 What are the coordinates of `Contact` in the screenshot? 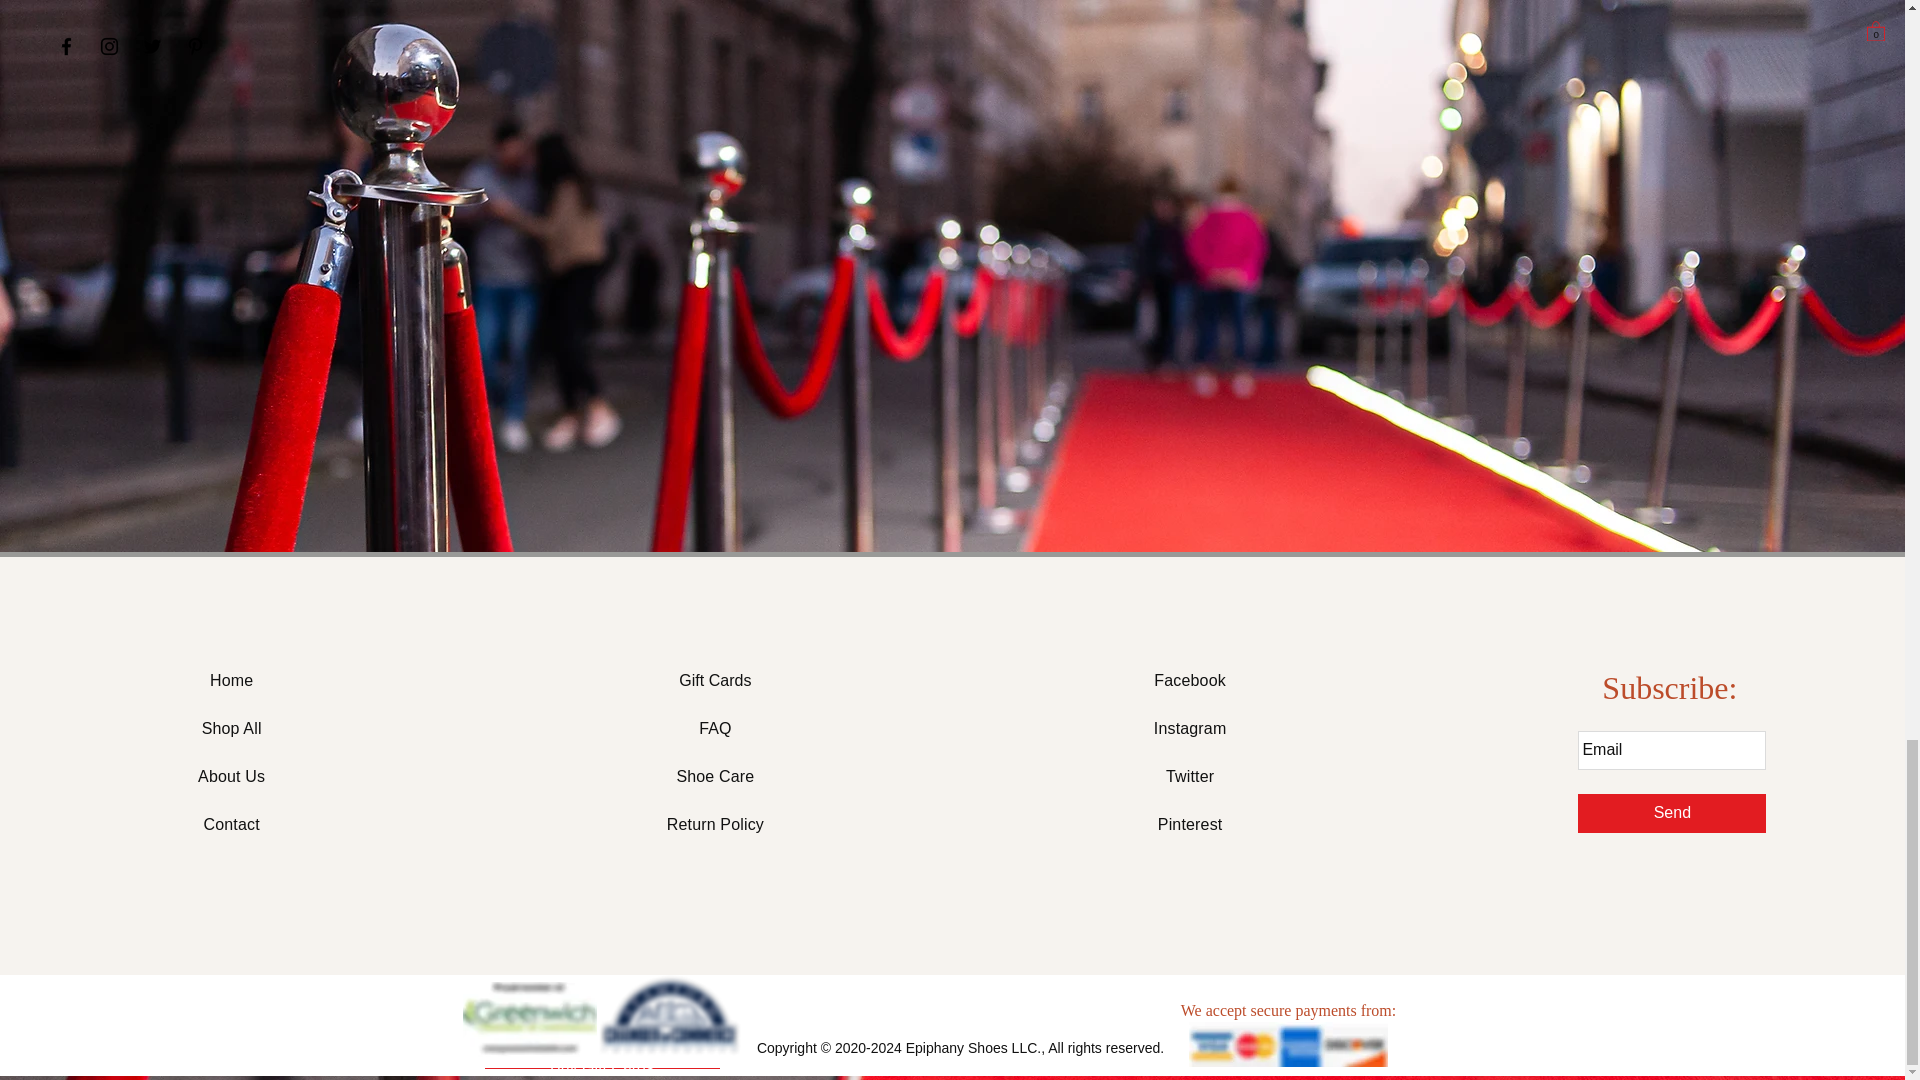 It's located at (231, 824).